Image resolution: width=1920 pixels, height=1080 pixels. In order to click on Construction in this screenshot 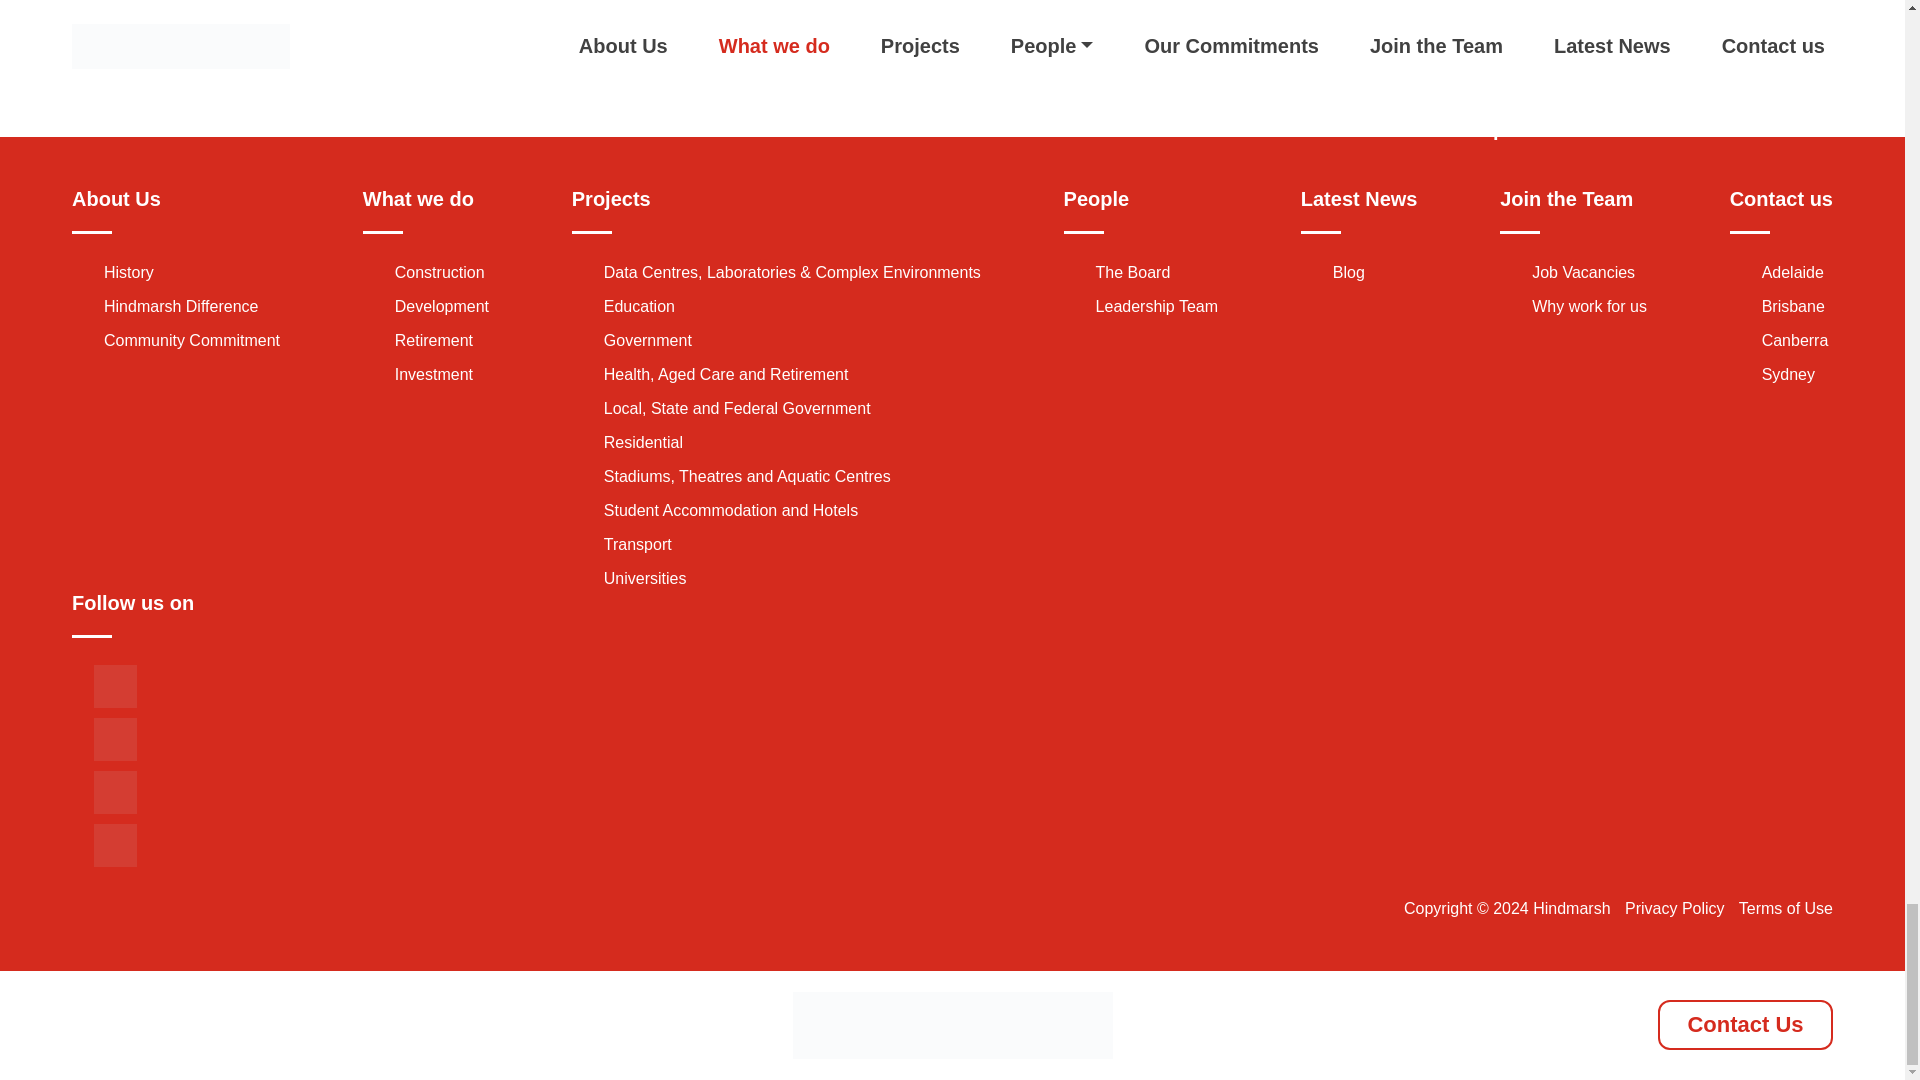, I will do `click(440, 272)`.